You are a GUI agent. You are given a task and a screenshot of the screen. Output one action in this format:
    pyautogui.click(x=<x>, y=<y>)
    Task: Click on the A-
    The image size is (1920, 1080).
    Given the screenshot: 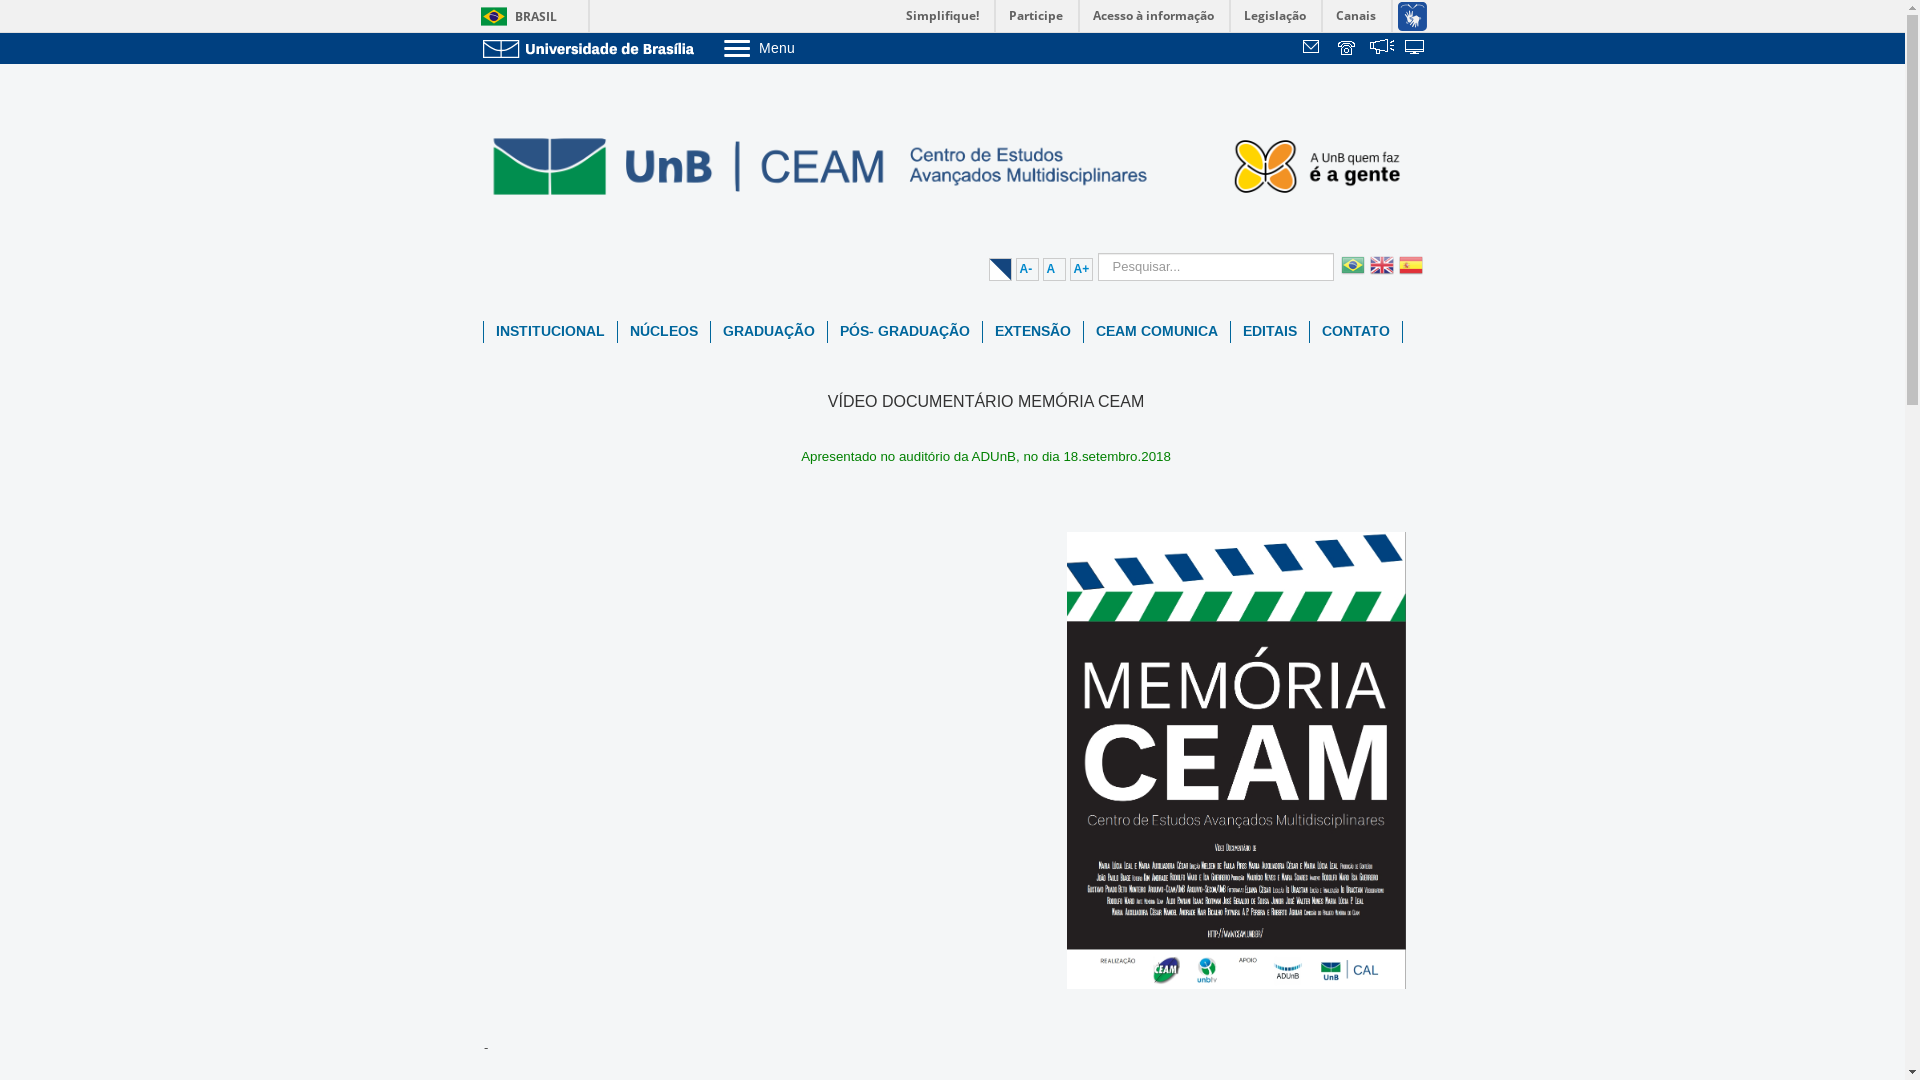 What is the action you would take?
    pyautogui.click(x=1028, y=270)
    